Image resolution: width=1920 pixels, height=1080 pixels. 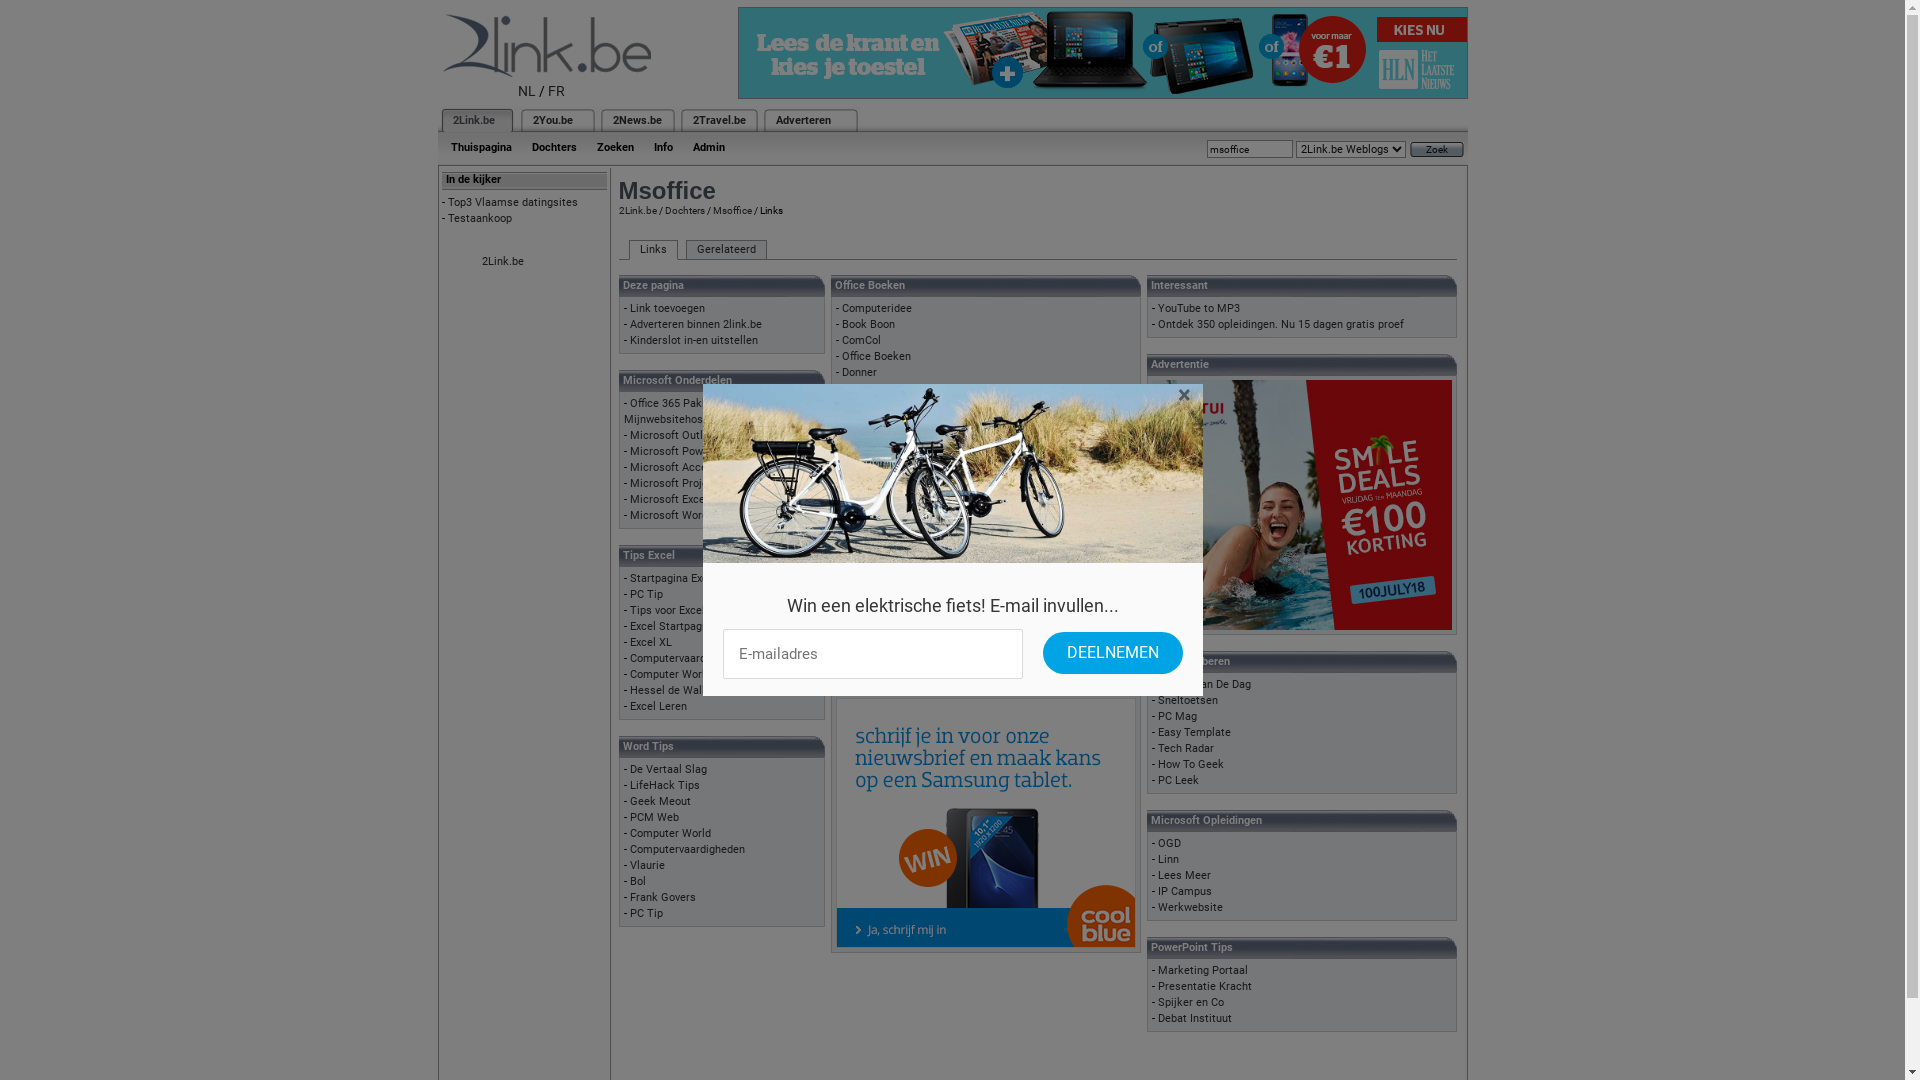 What do you see at coordinates (877, 642) in the screenshot?
I see `Tips in Engels` at bounding box center [877, 642].